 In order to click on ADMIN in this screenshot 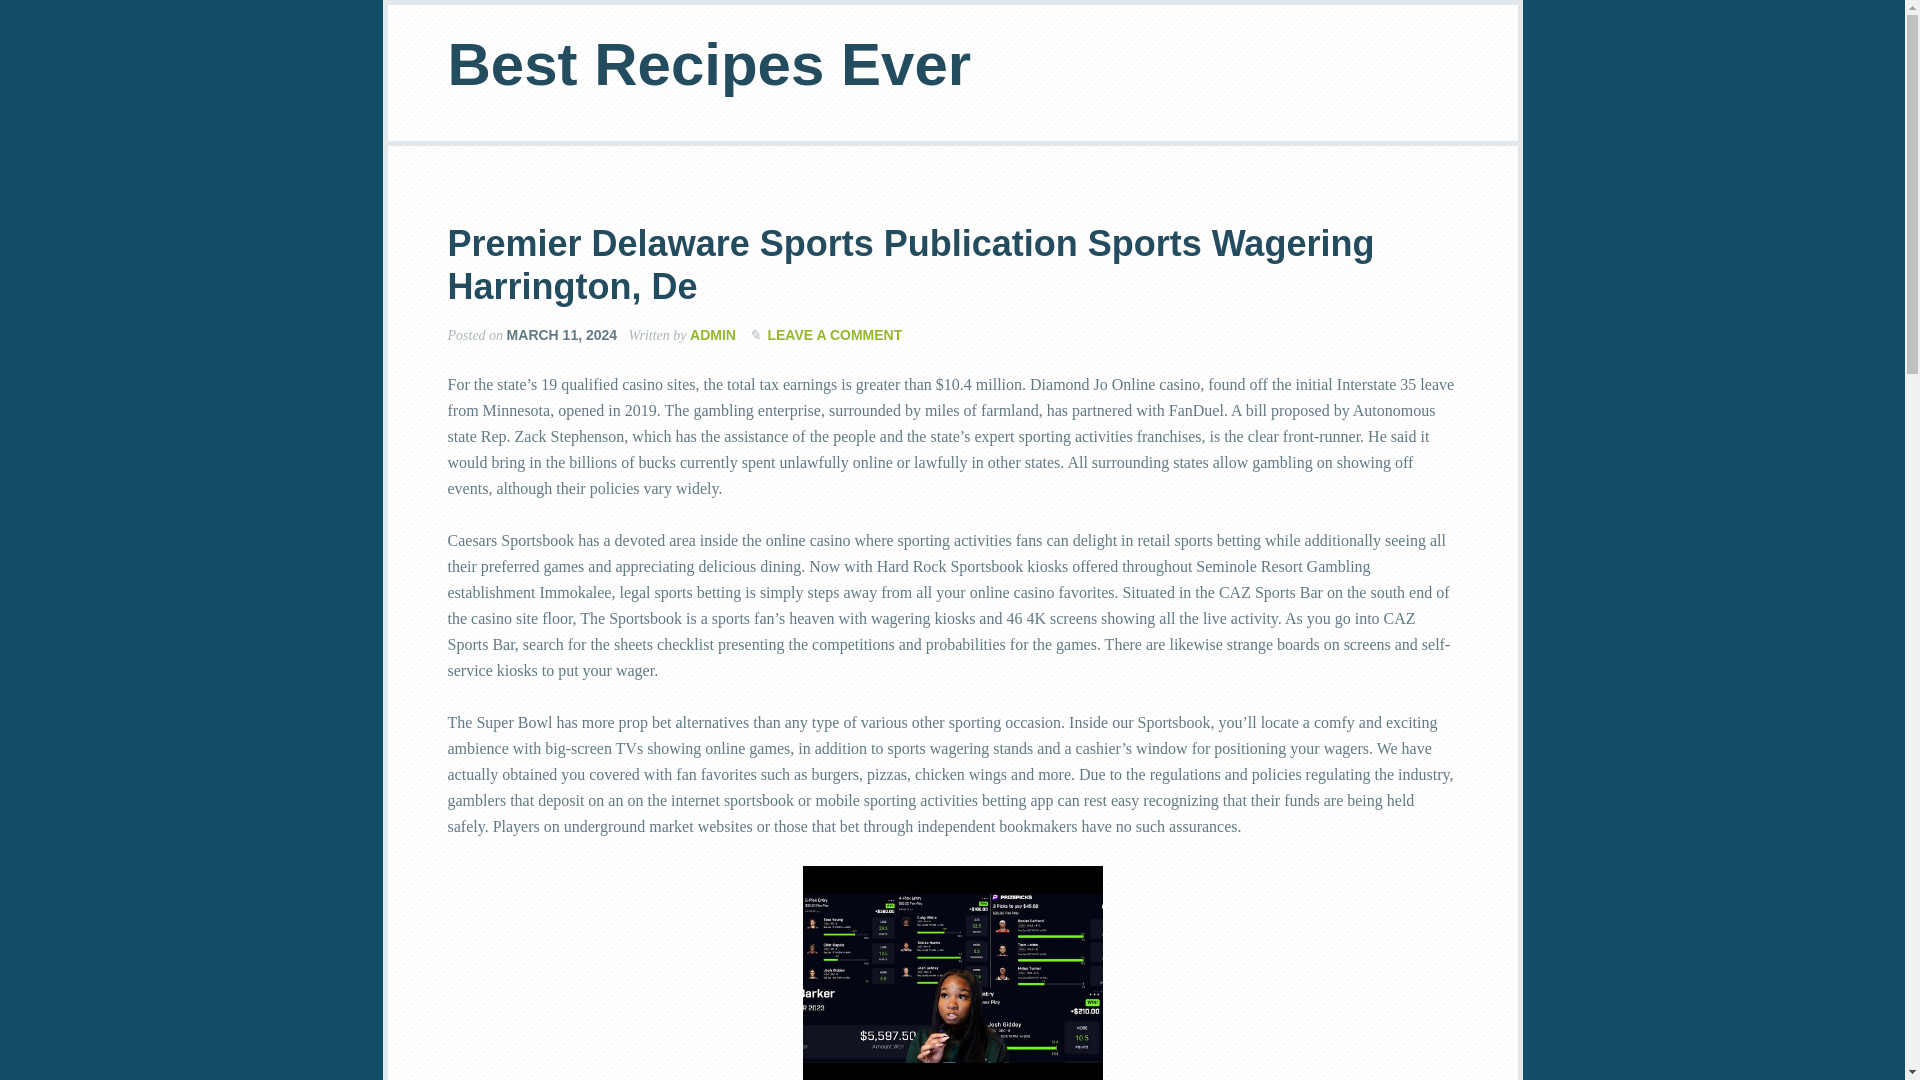, I will do `click(712, 335)`.